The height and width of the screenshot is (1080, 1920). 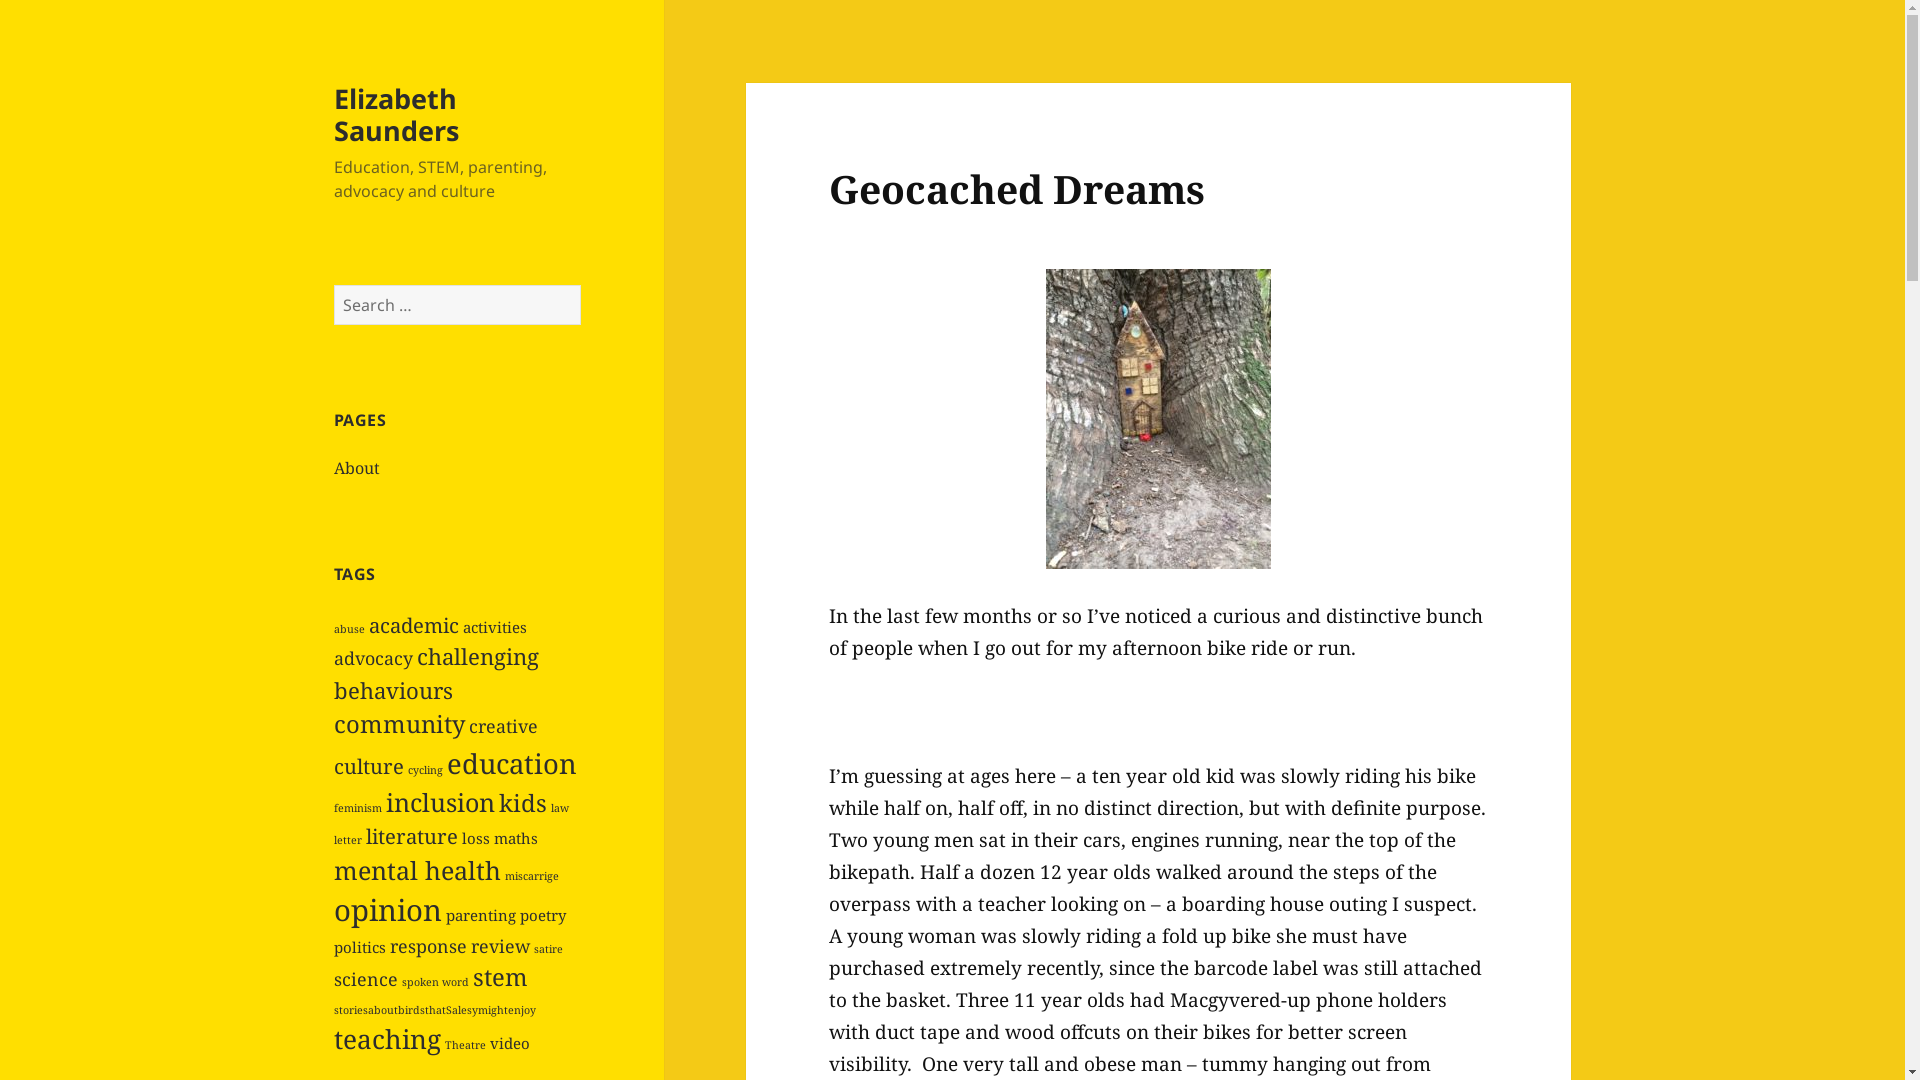 I want to click on teaching, so click(x=388, y=1039).